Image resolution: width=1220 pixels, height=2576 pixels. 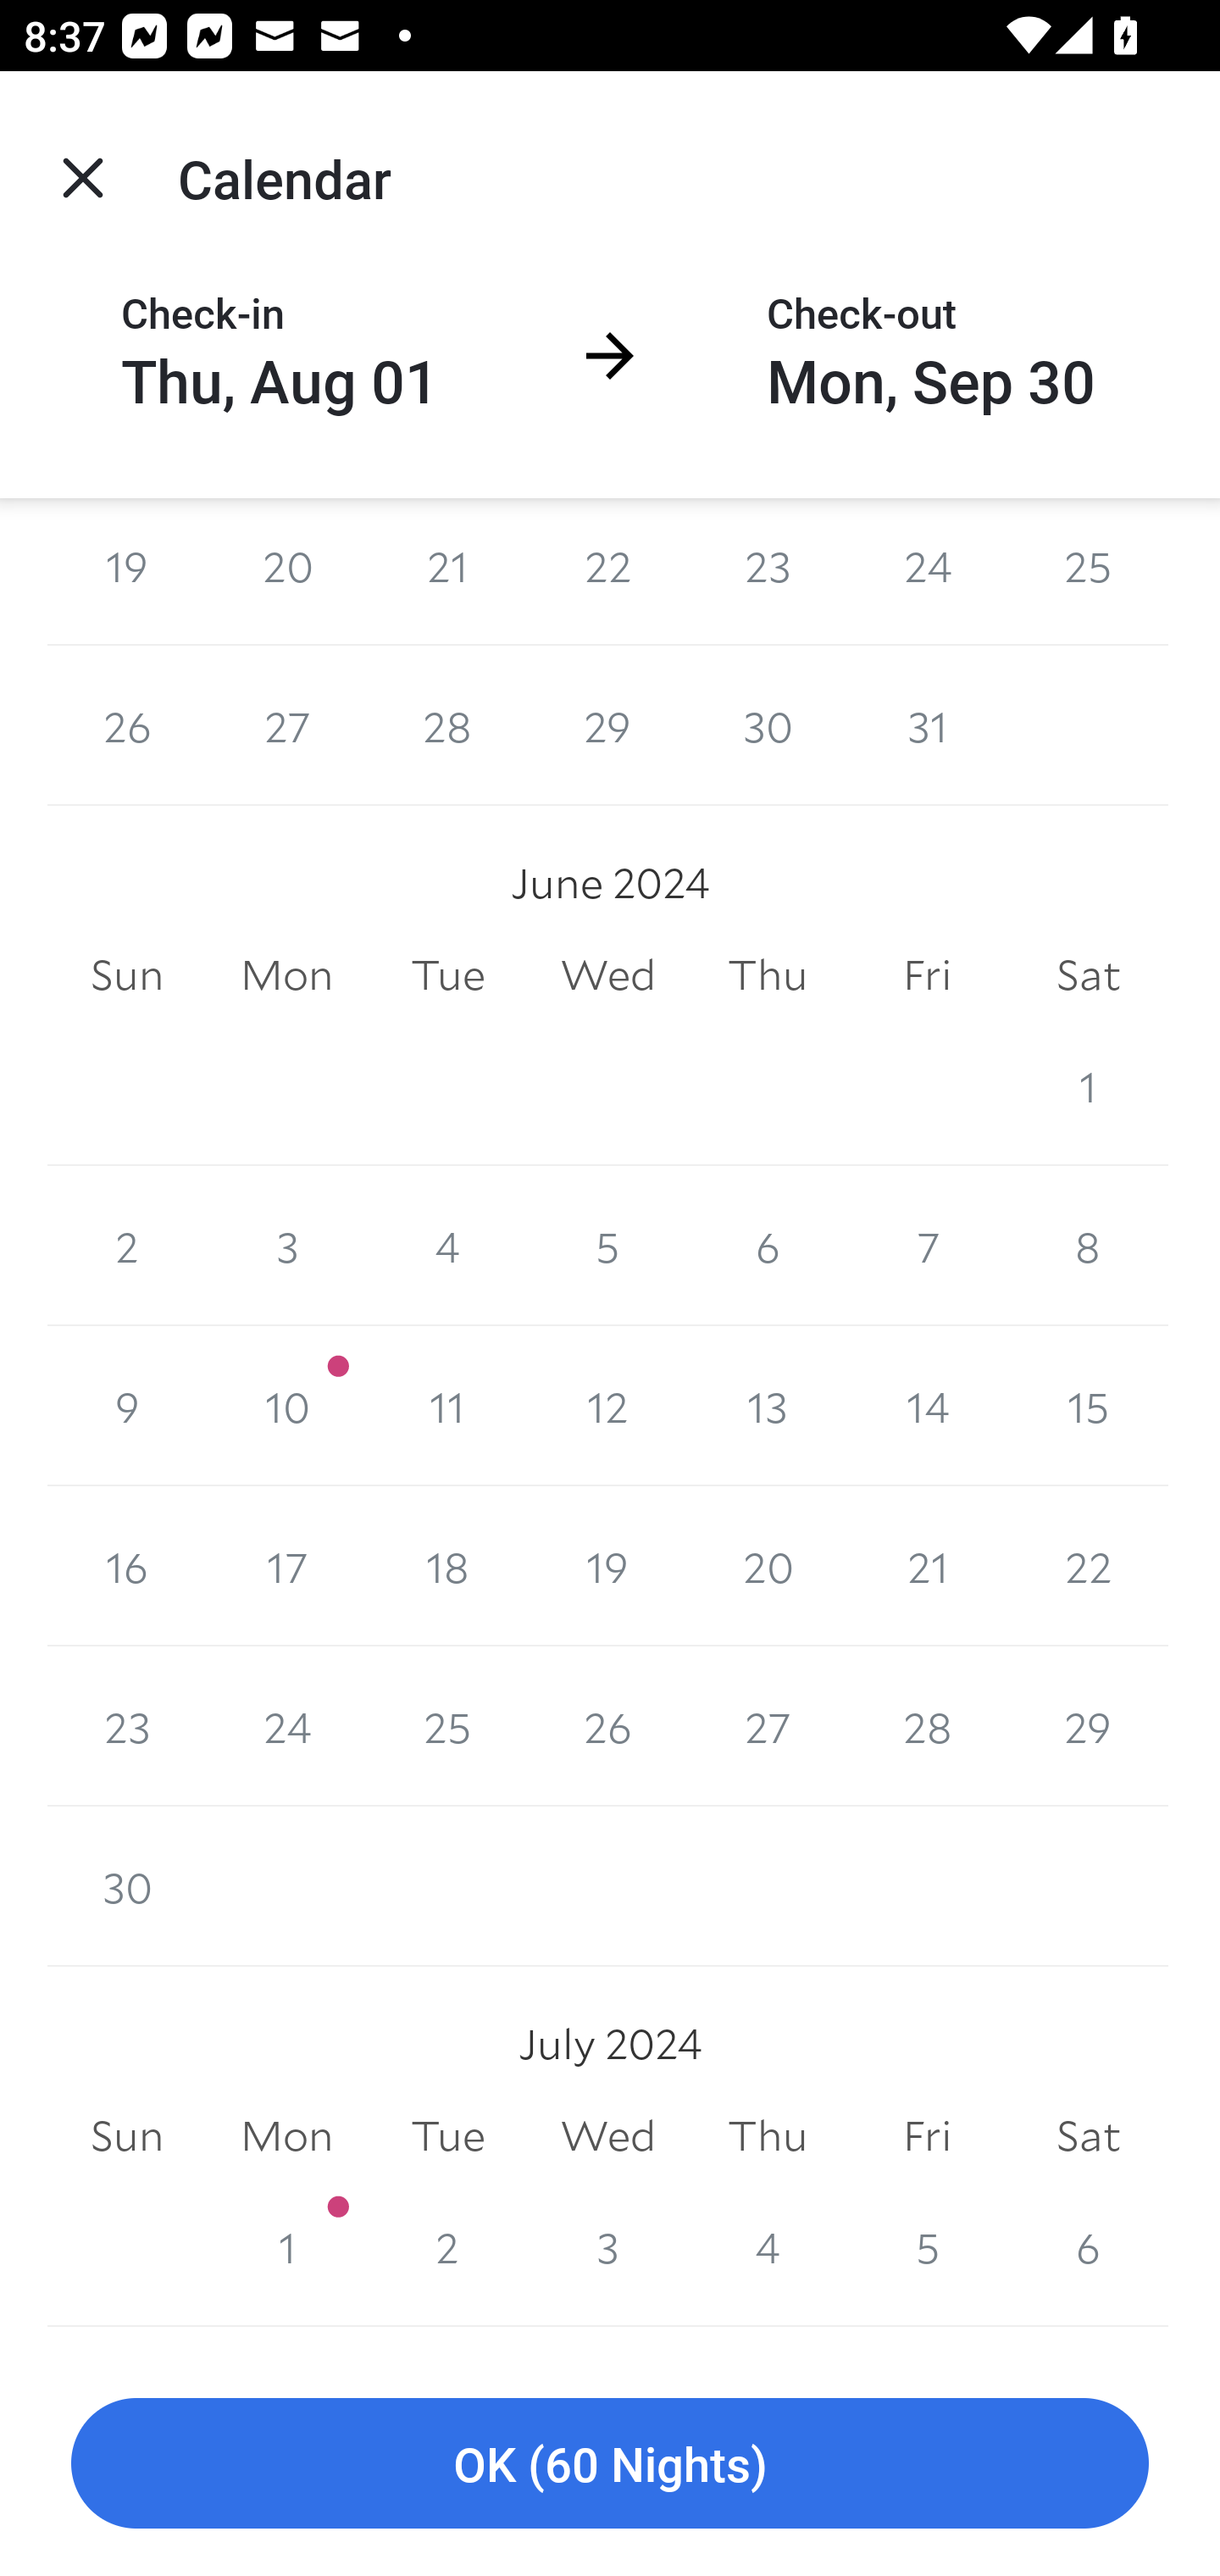 I want to click on 20 20 June 2024, so click(x=768, y=1566).